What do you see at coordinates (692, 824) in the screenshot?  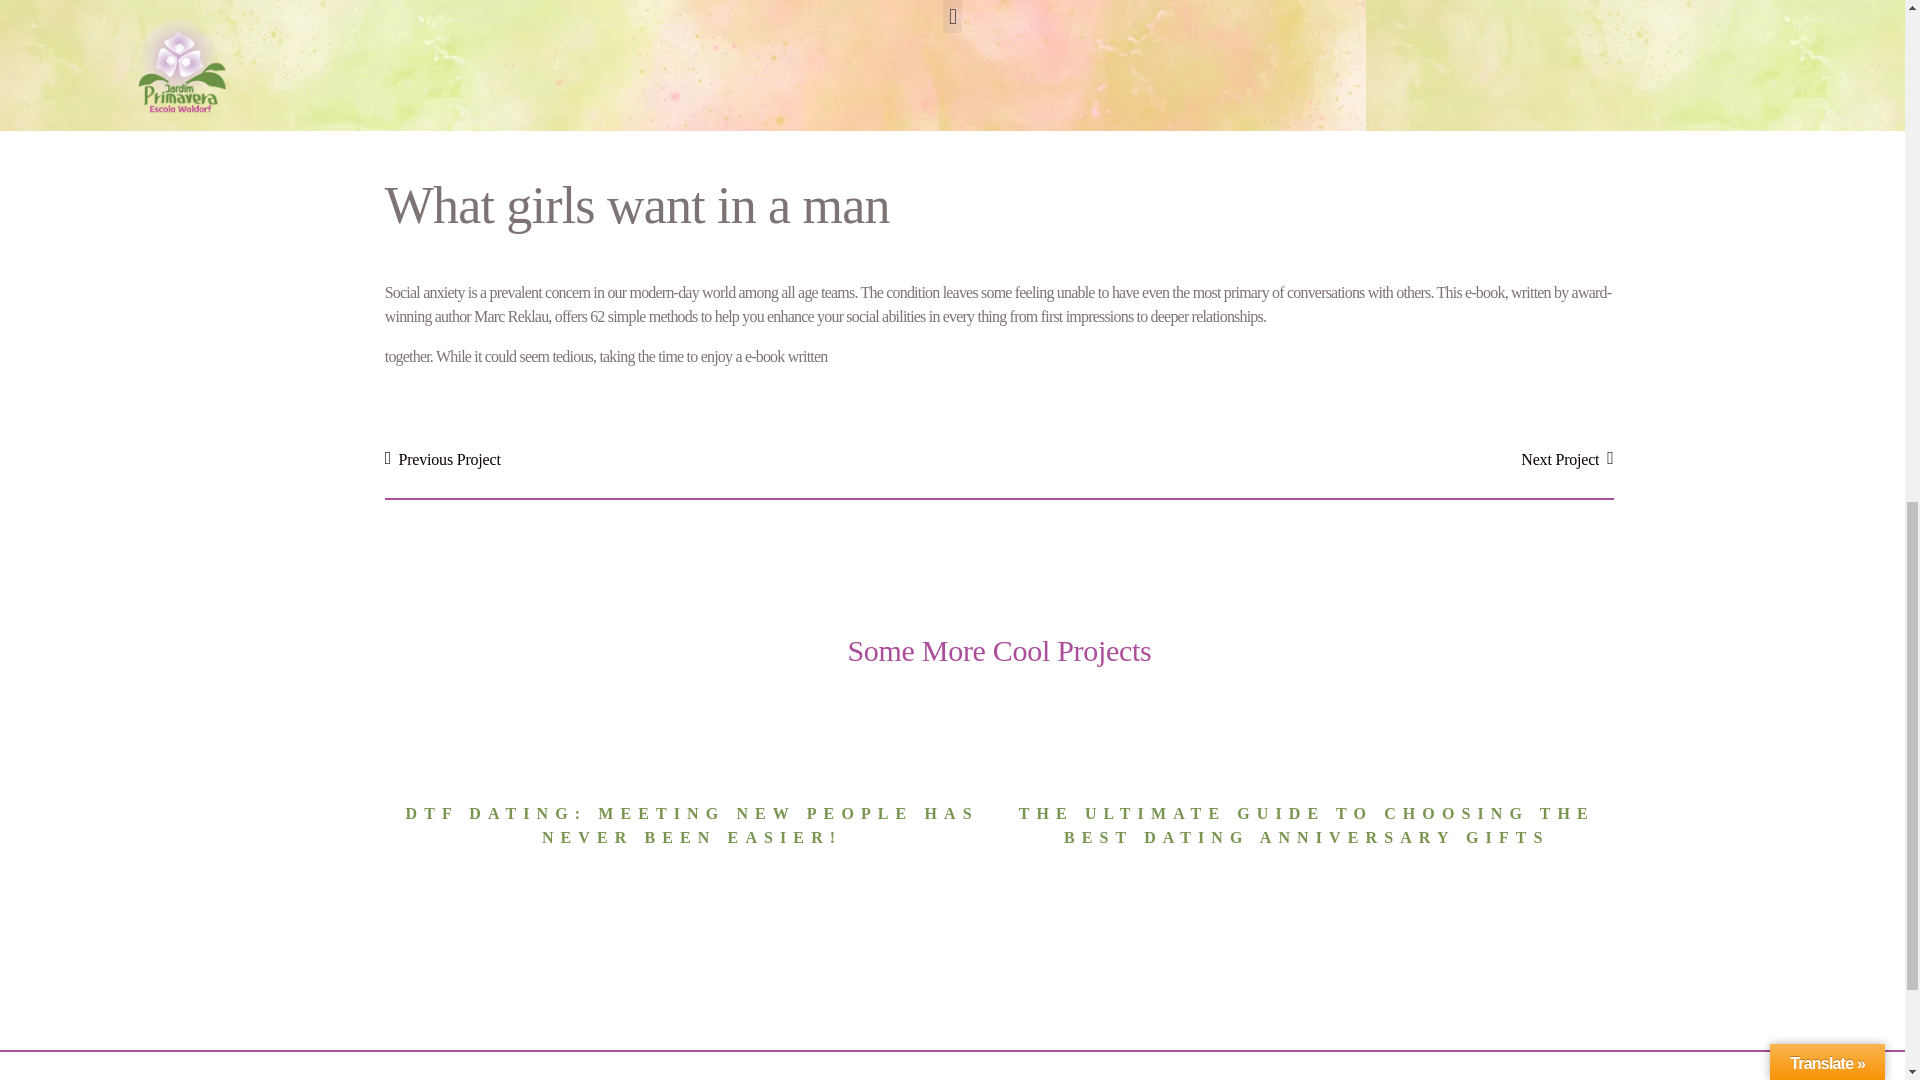 I see `DTF DATING: MEETING NEW PEOPLE HAS NEVER BEEN EASIER!` at bounding box center [692, 824].